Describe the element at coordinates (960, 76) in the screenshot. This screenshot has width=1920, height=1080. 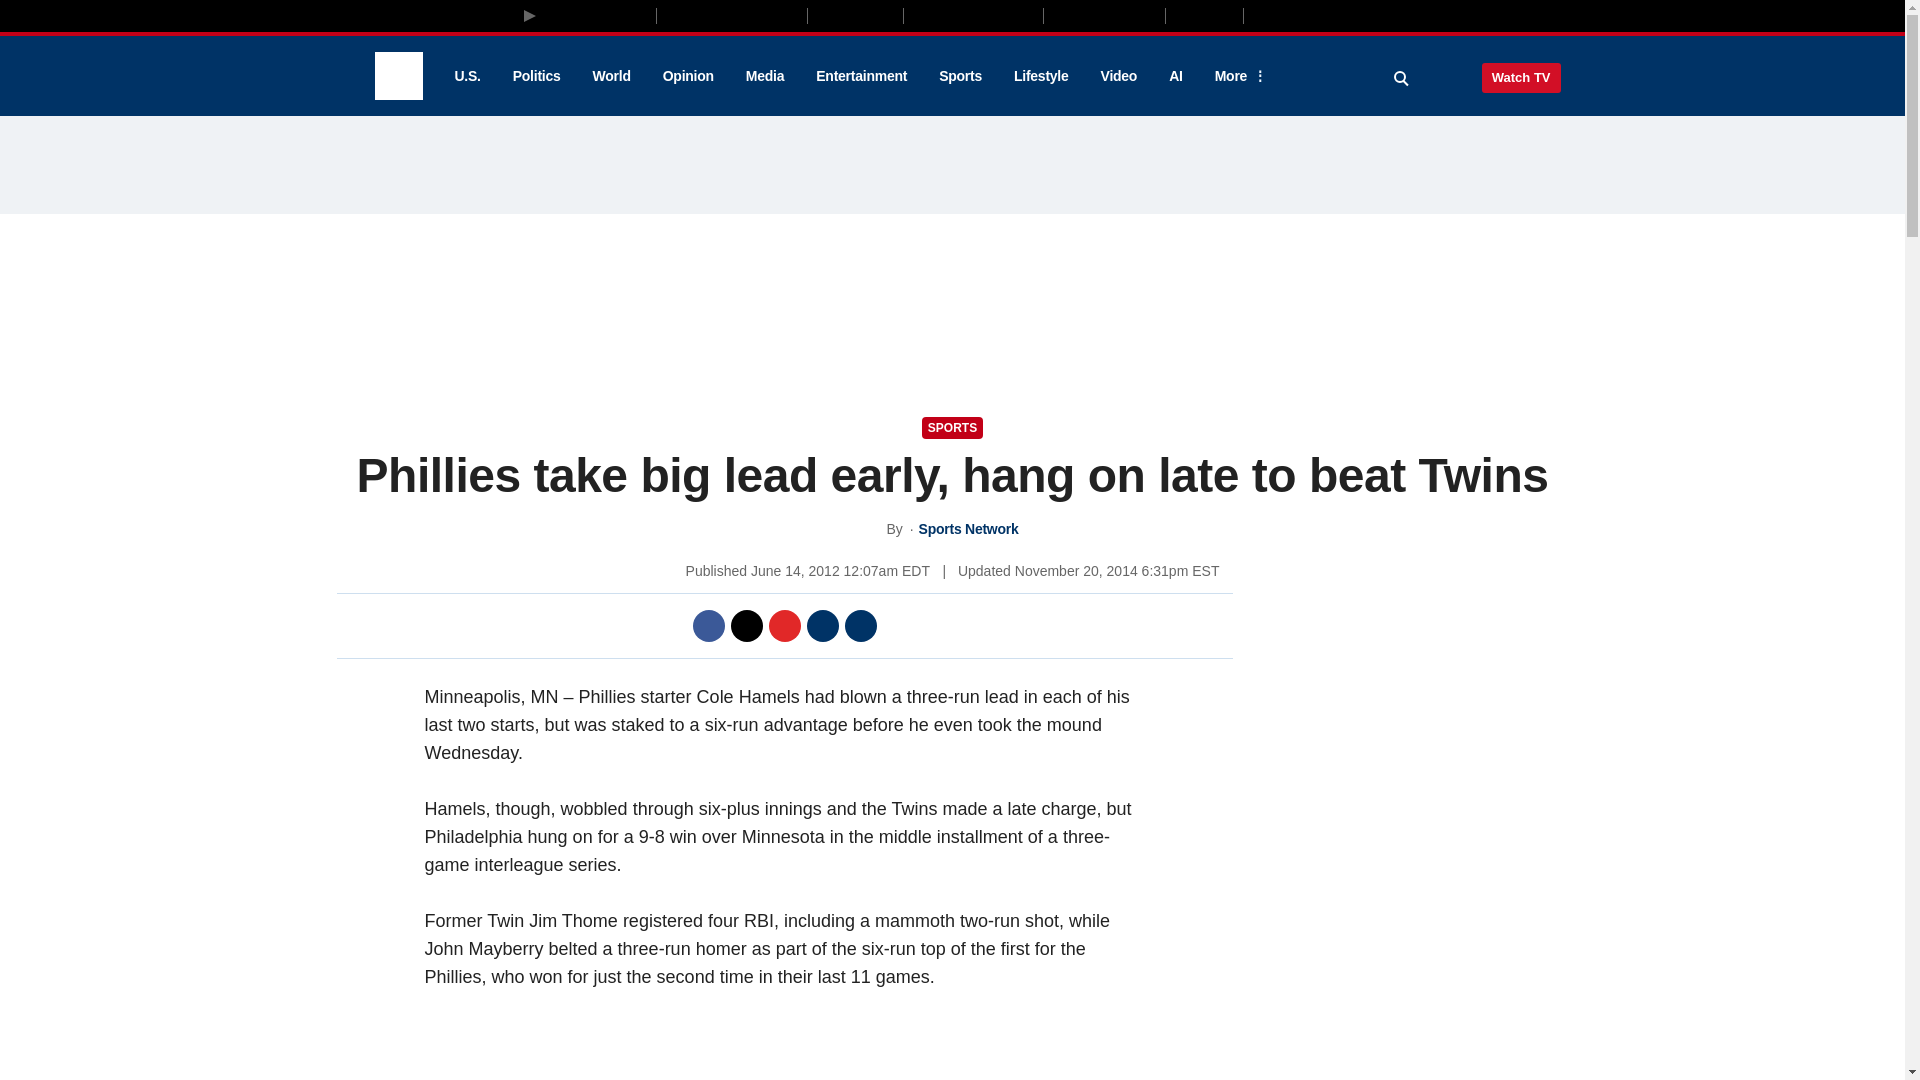
I see `Sports` at that location.